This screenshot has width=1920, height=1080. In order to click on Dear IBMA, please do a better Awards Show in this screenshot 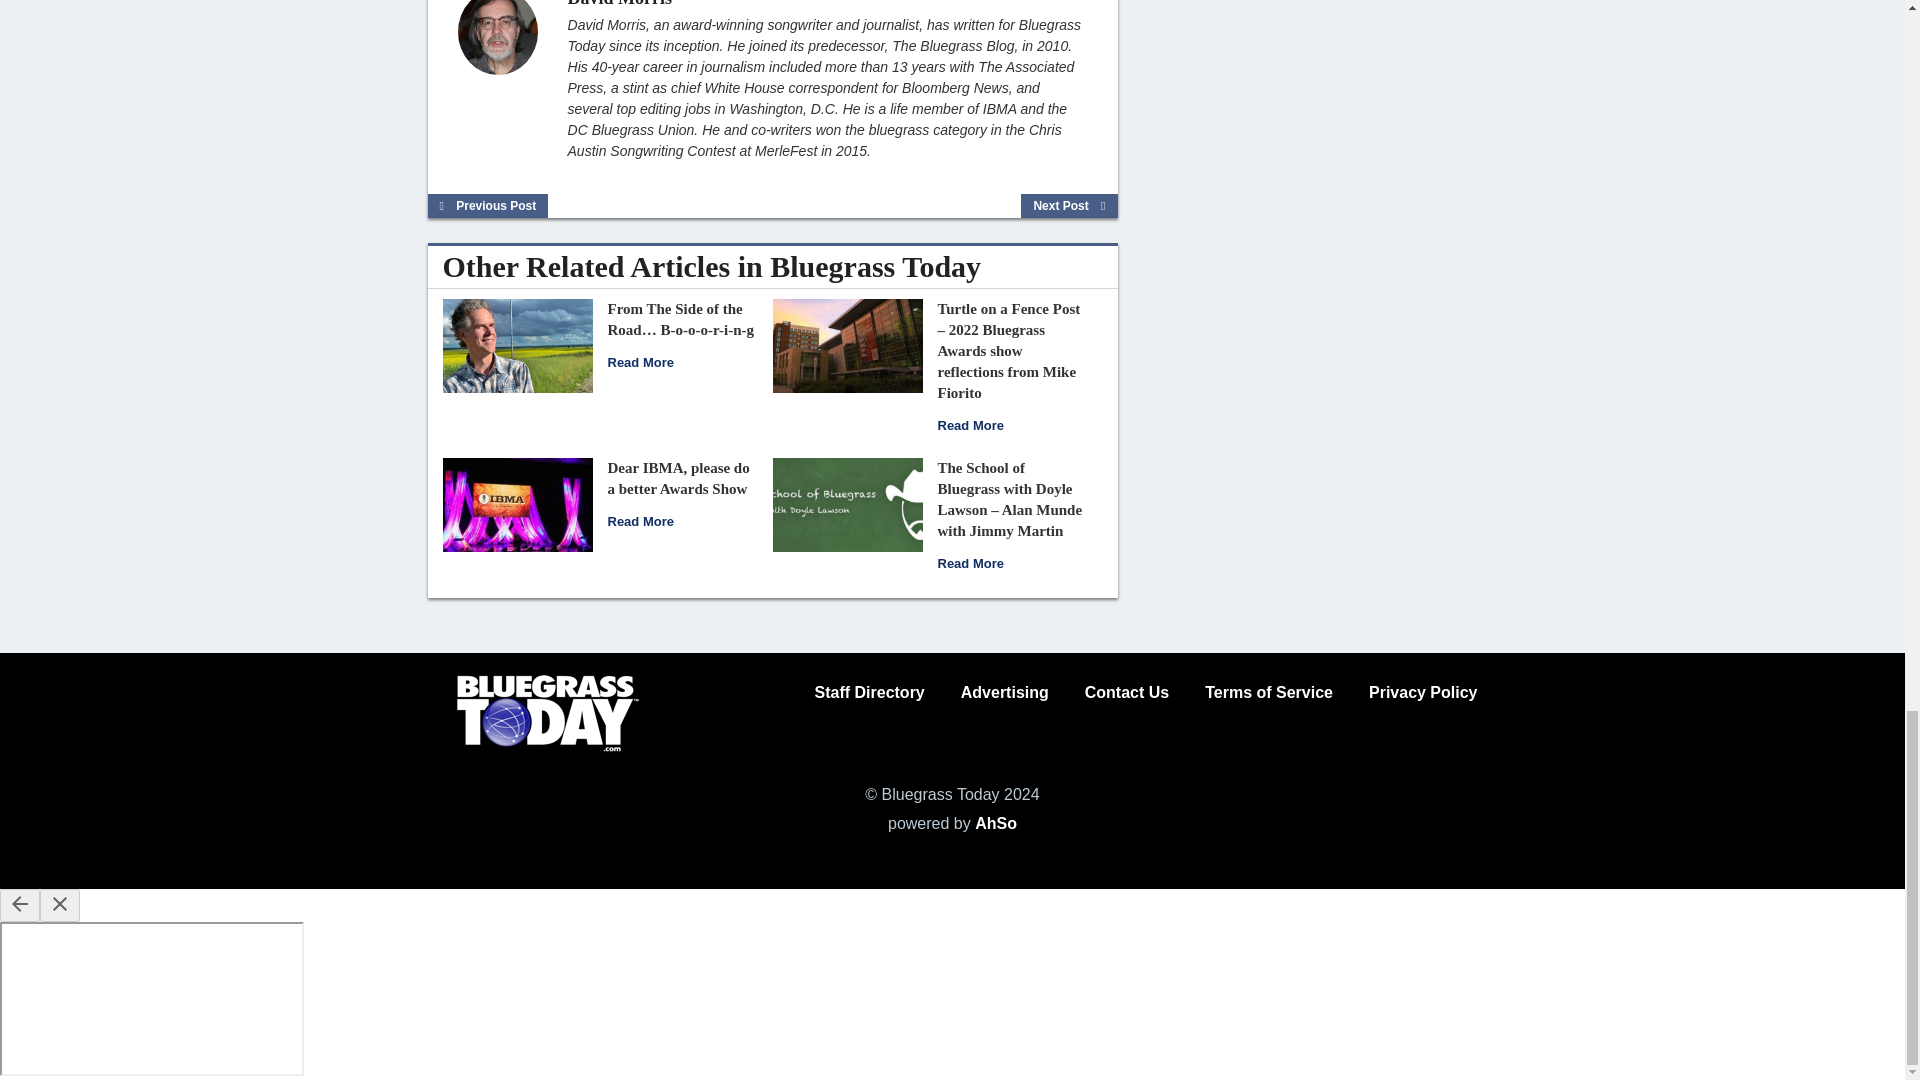, I will do `click(516, 502)`.